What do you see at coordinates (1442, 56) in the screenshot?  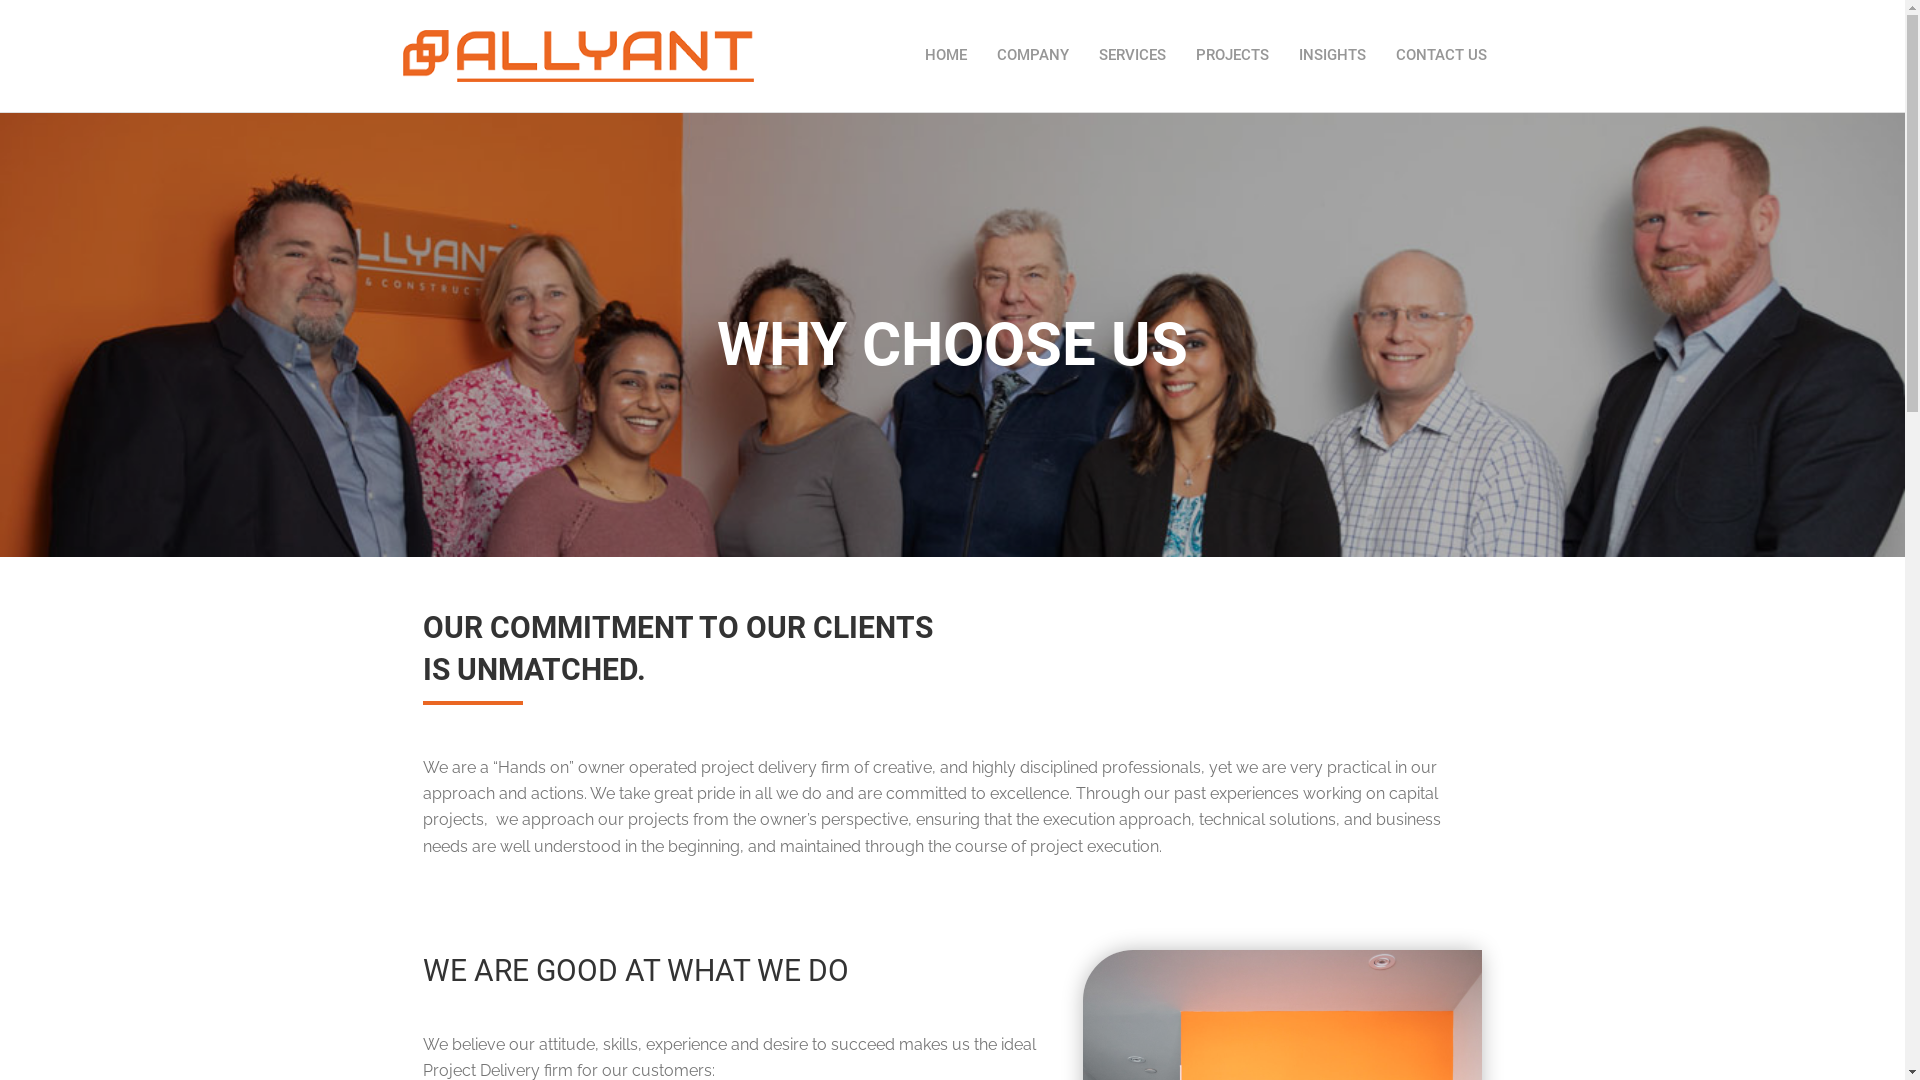 I see `CONTACT US` at bounding box center [1442, 56].